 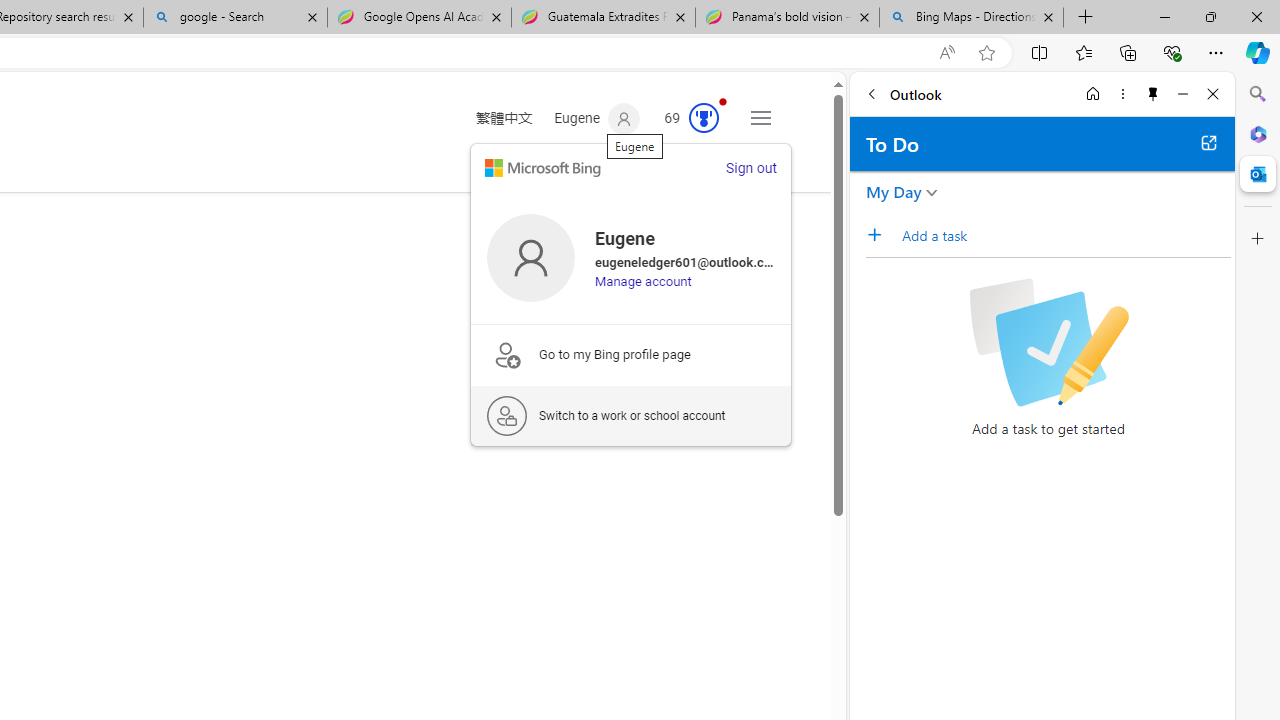 What do you see at coordinates (704, 118) in the screenshot?
I see `AutomationID: rh_meter` at bounding box center [704, 118].